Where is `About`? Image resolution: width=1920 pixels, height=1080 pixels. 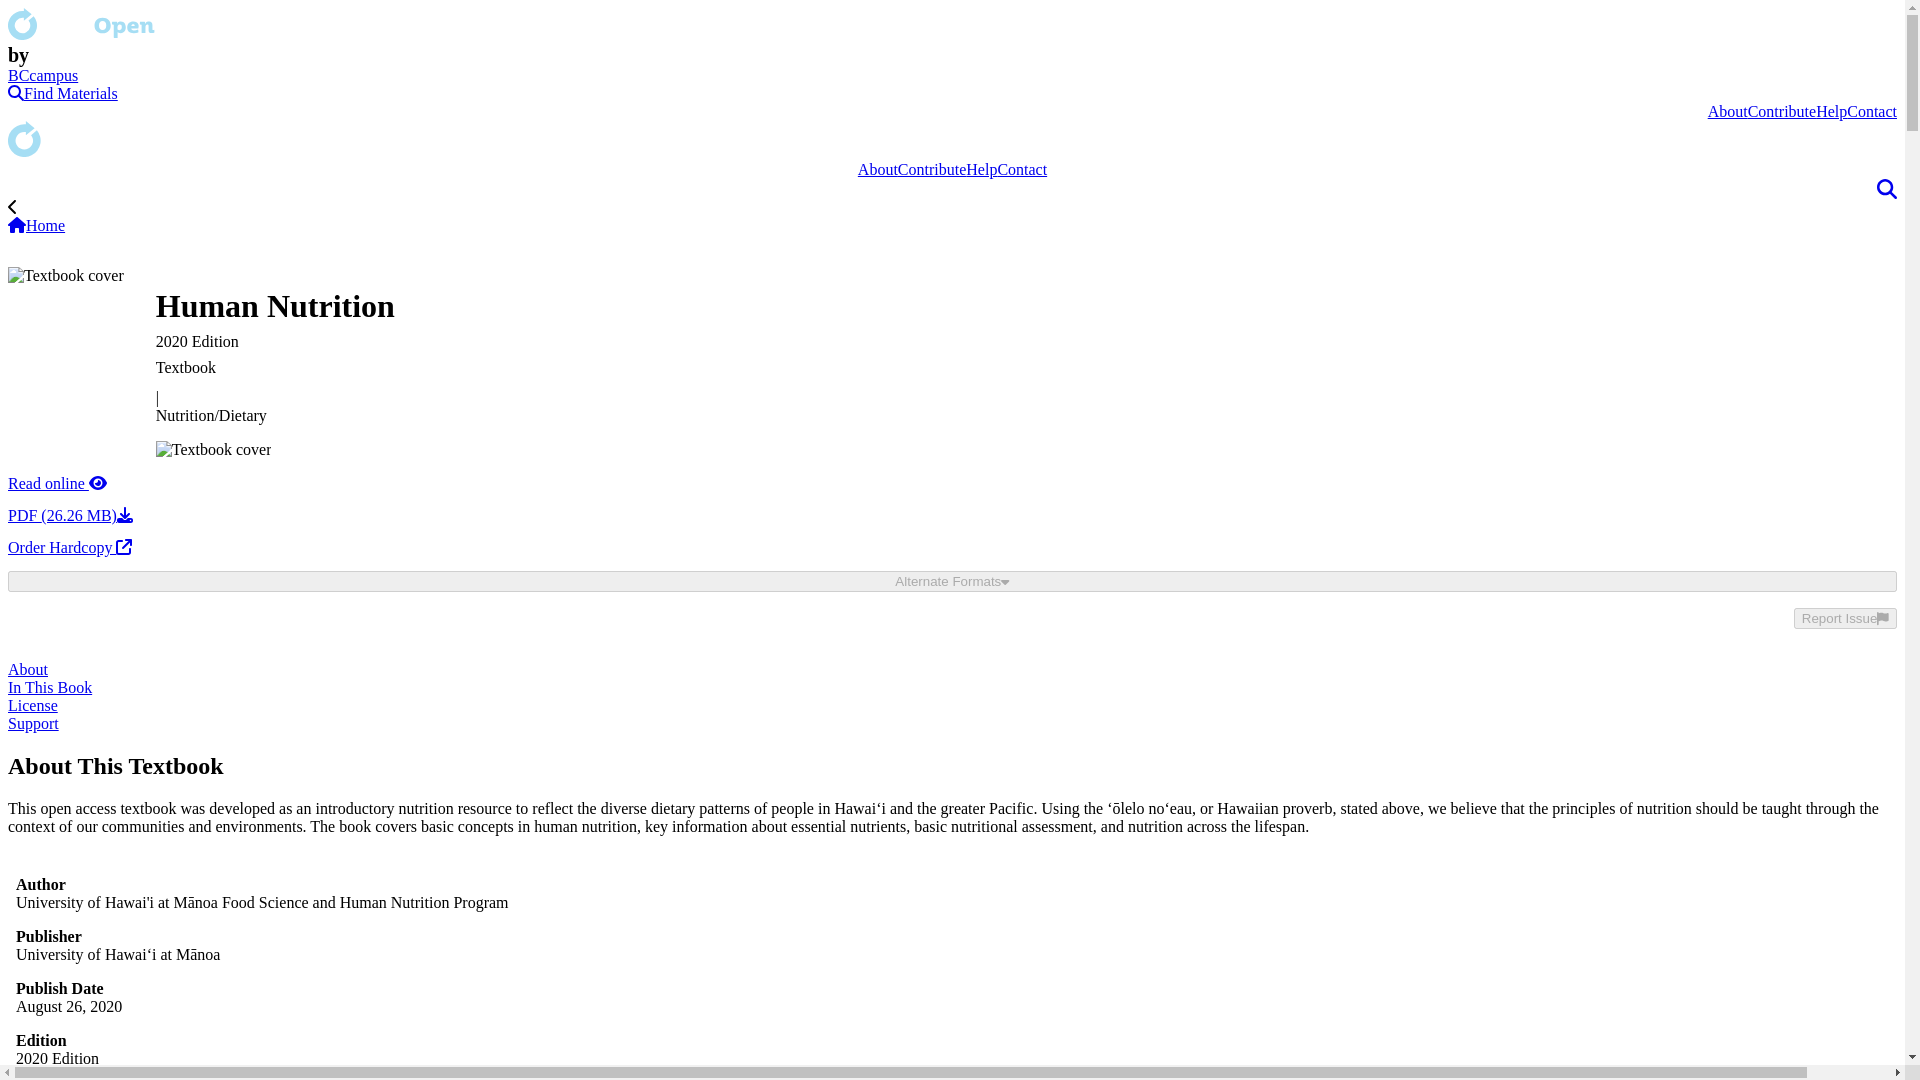
About is located at coordinates (28, 669).